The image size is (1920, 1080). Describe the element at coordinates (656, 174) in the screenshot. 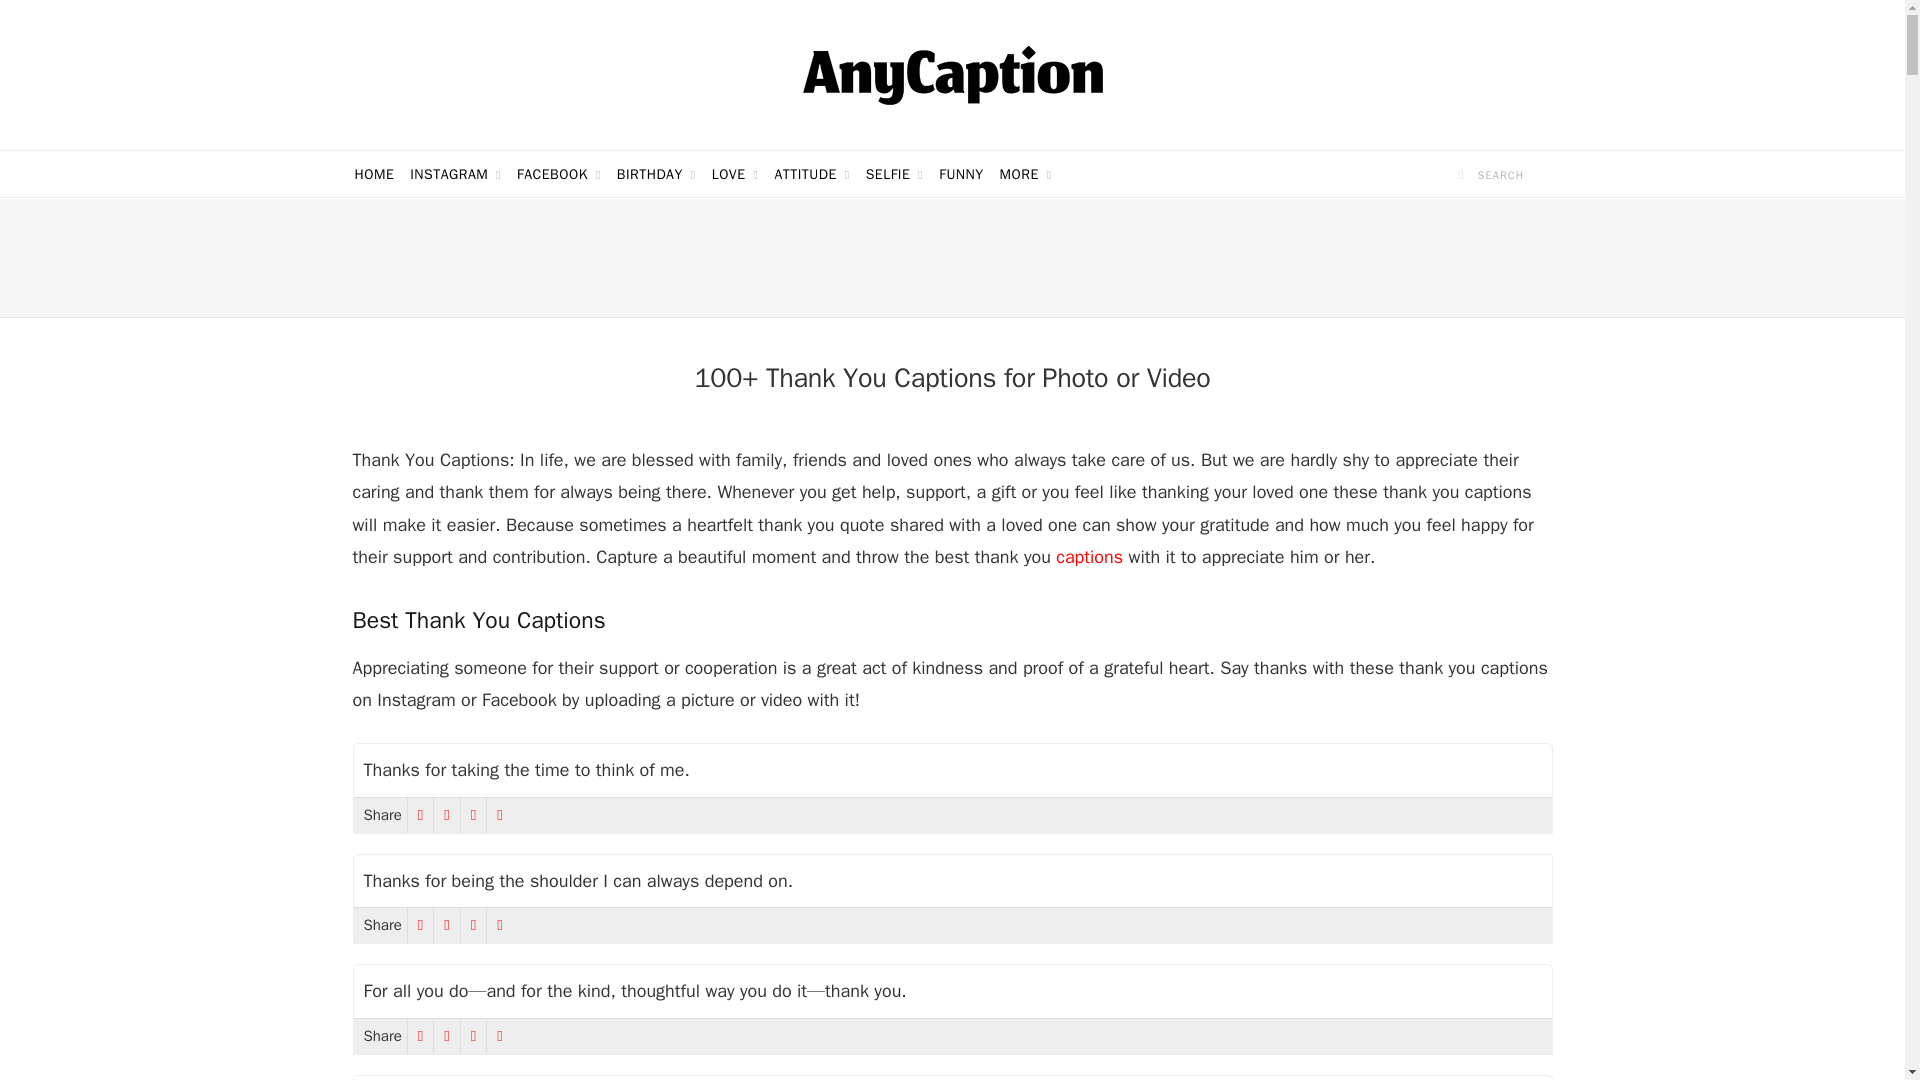

I see `BIRTHDAY` at that location.